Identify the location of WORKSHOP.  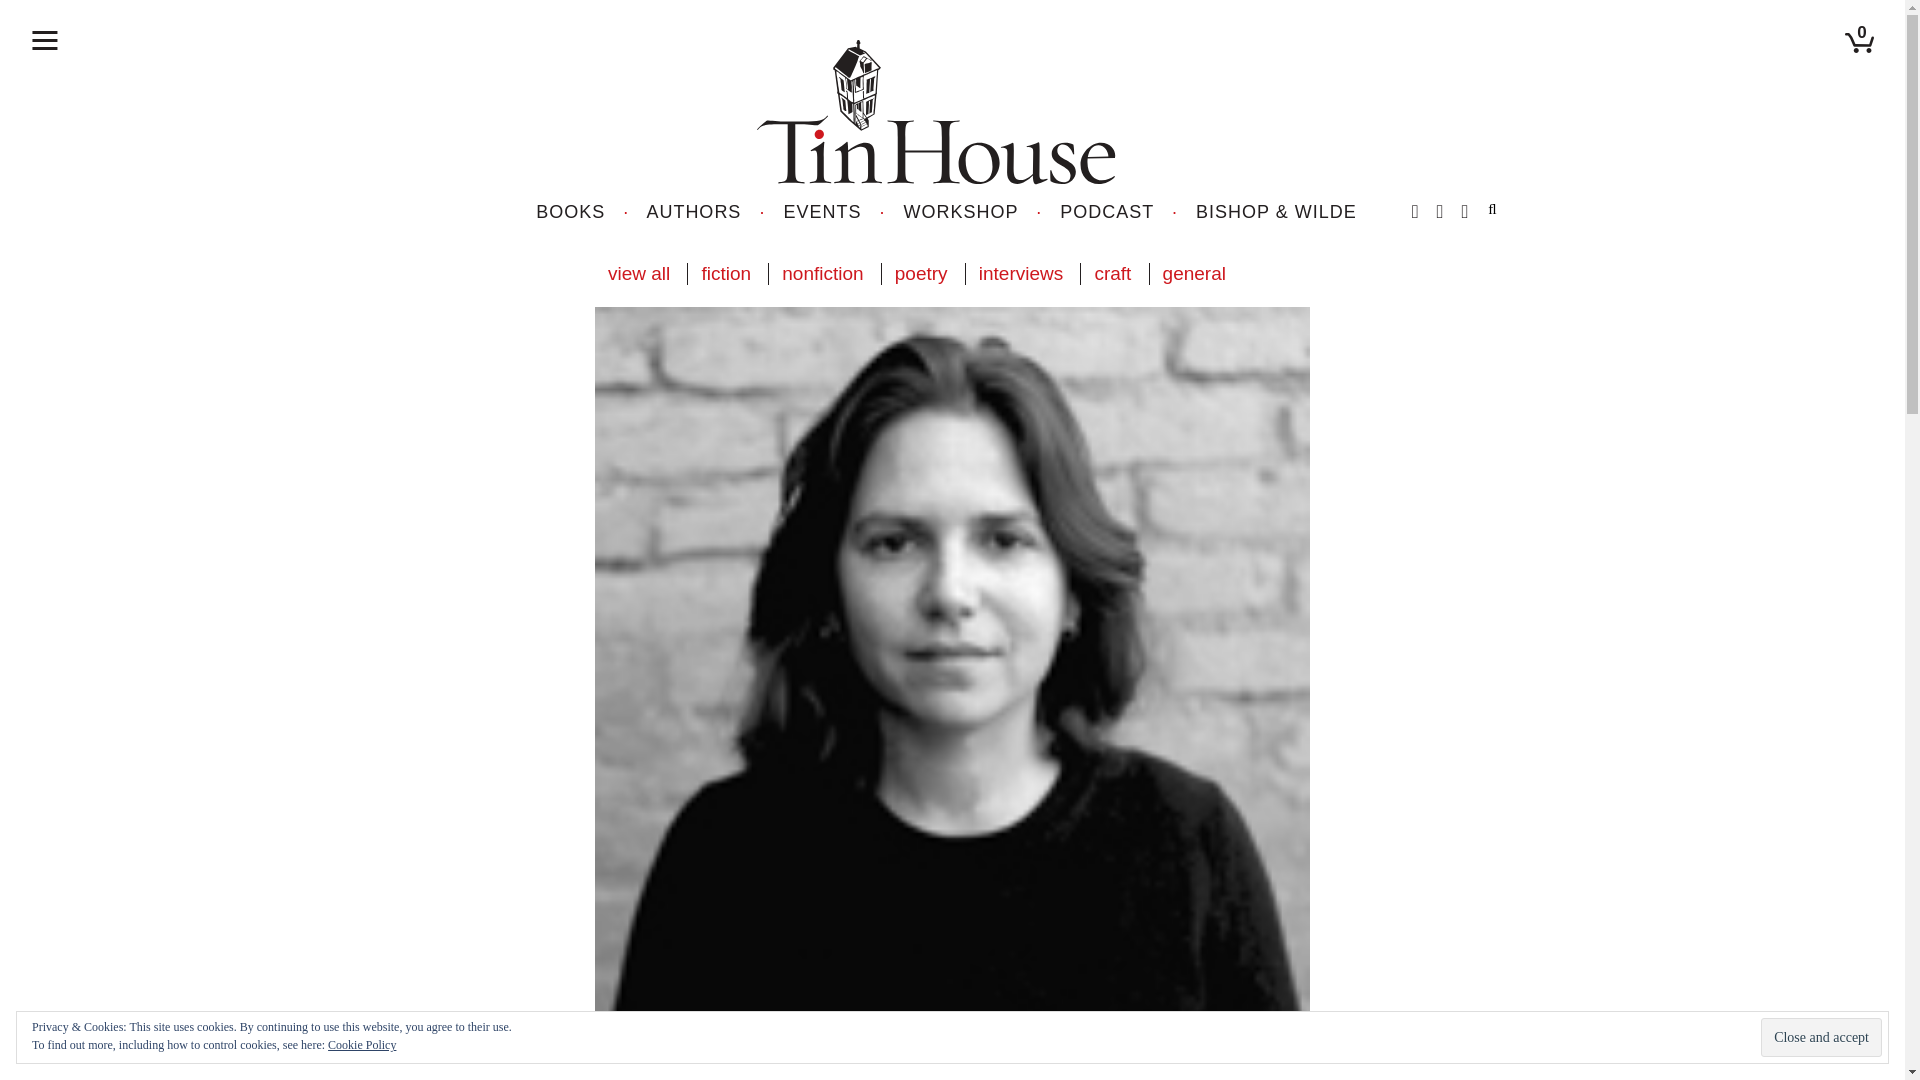
(962, 212).